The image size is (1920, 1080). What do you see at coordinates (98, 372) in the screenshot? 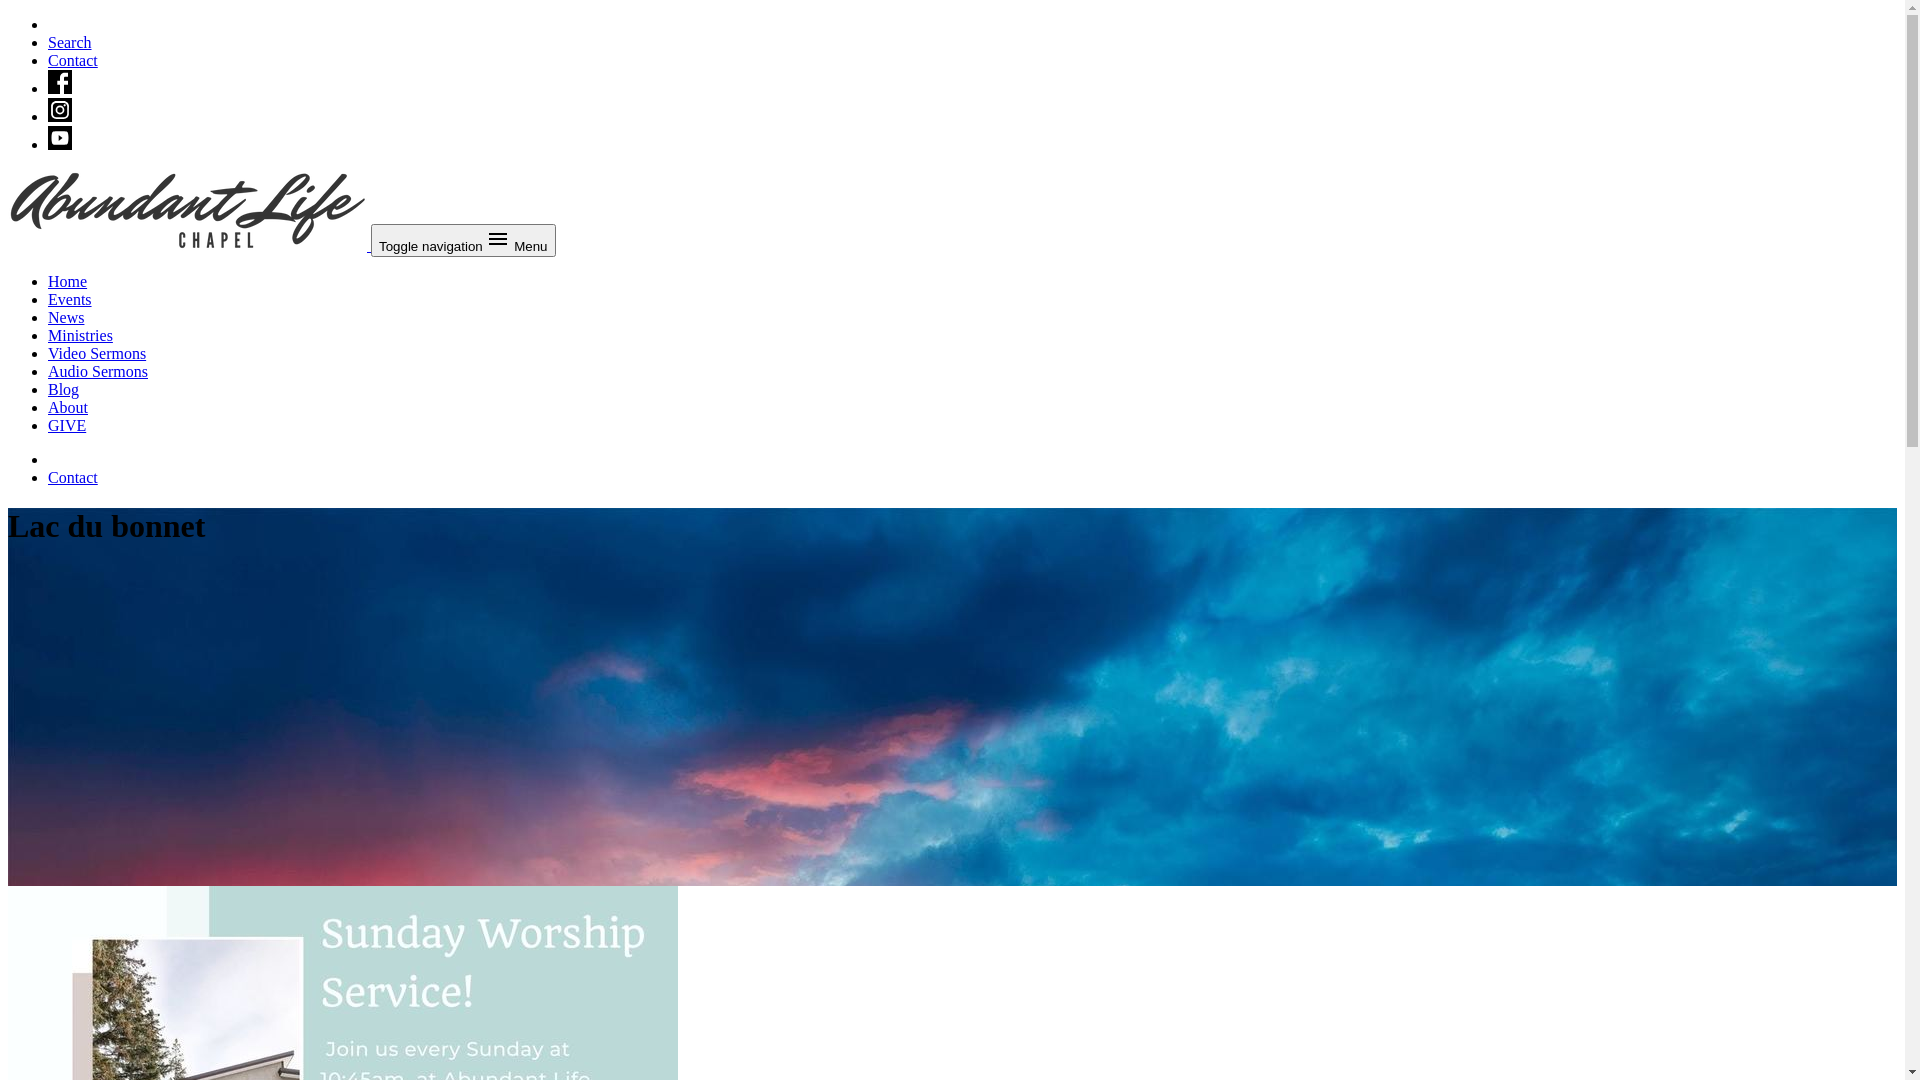
I see `Audio Sermons` at bounding box center [98, 372].